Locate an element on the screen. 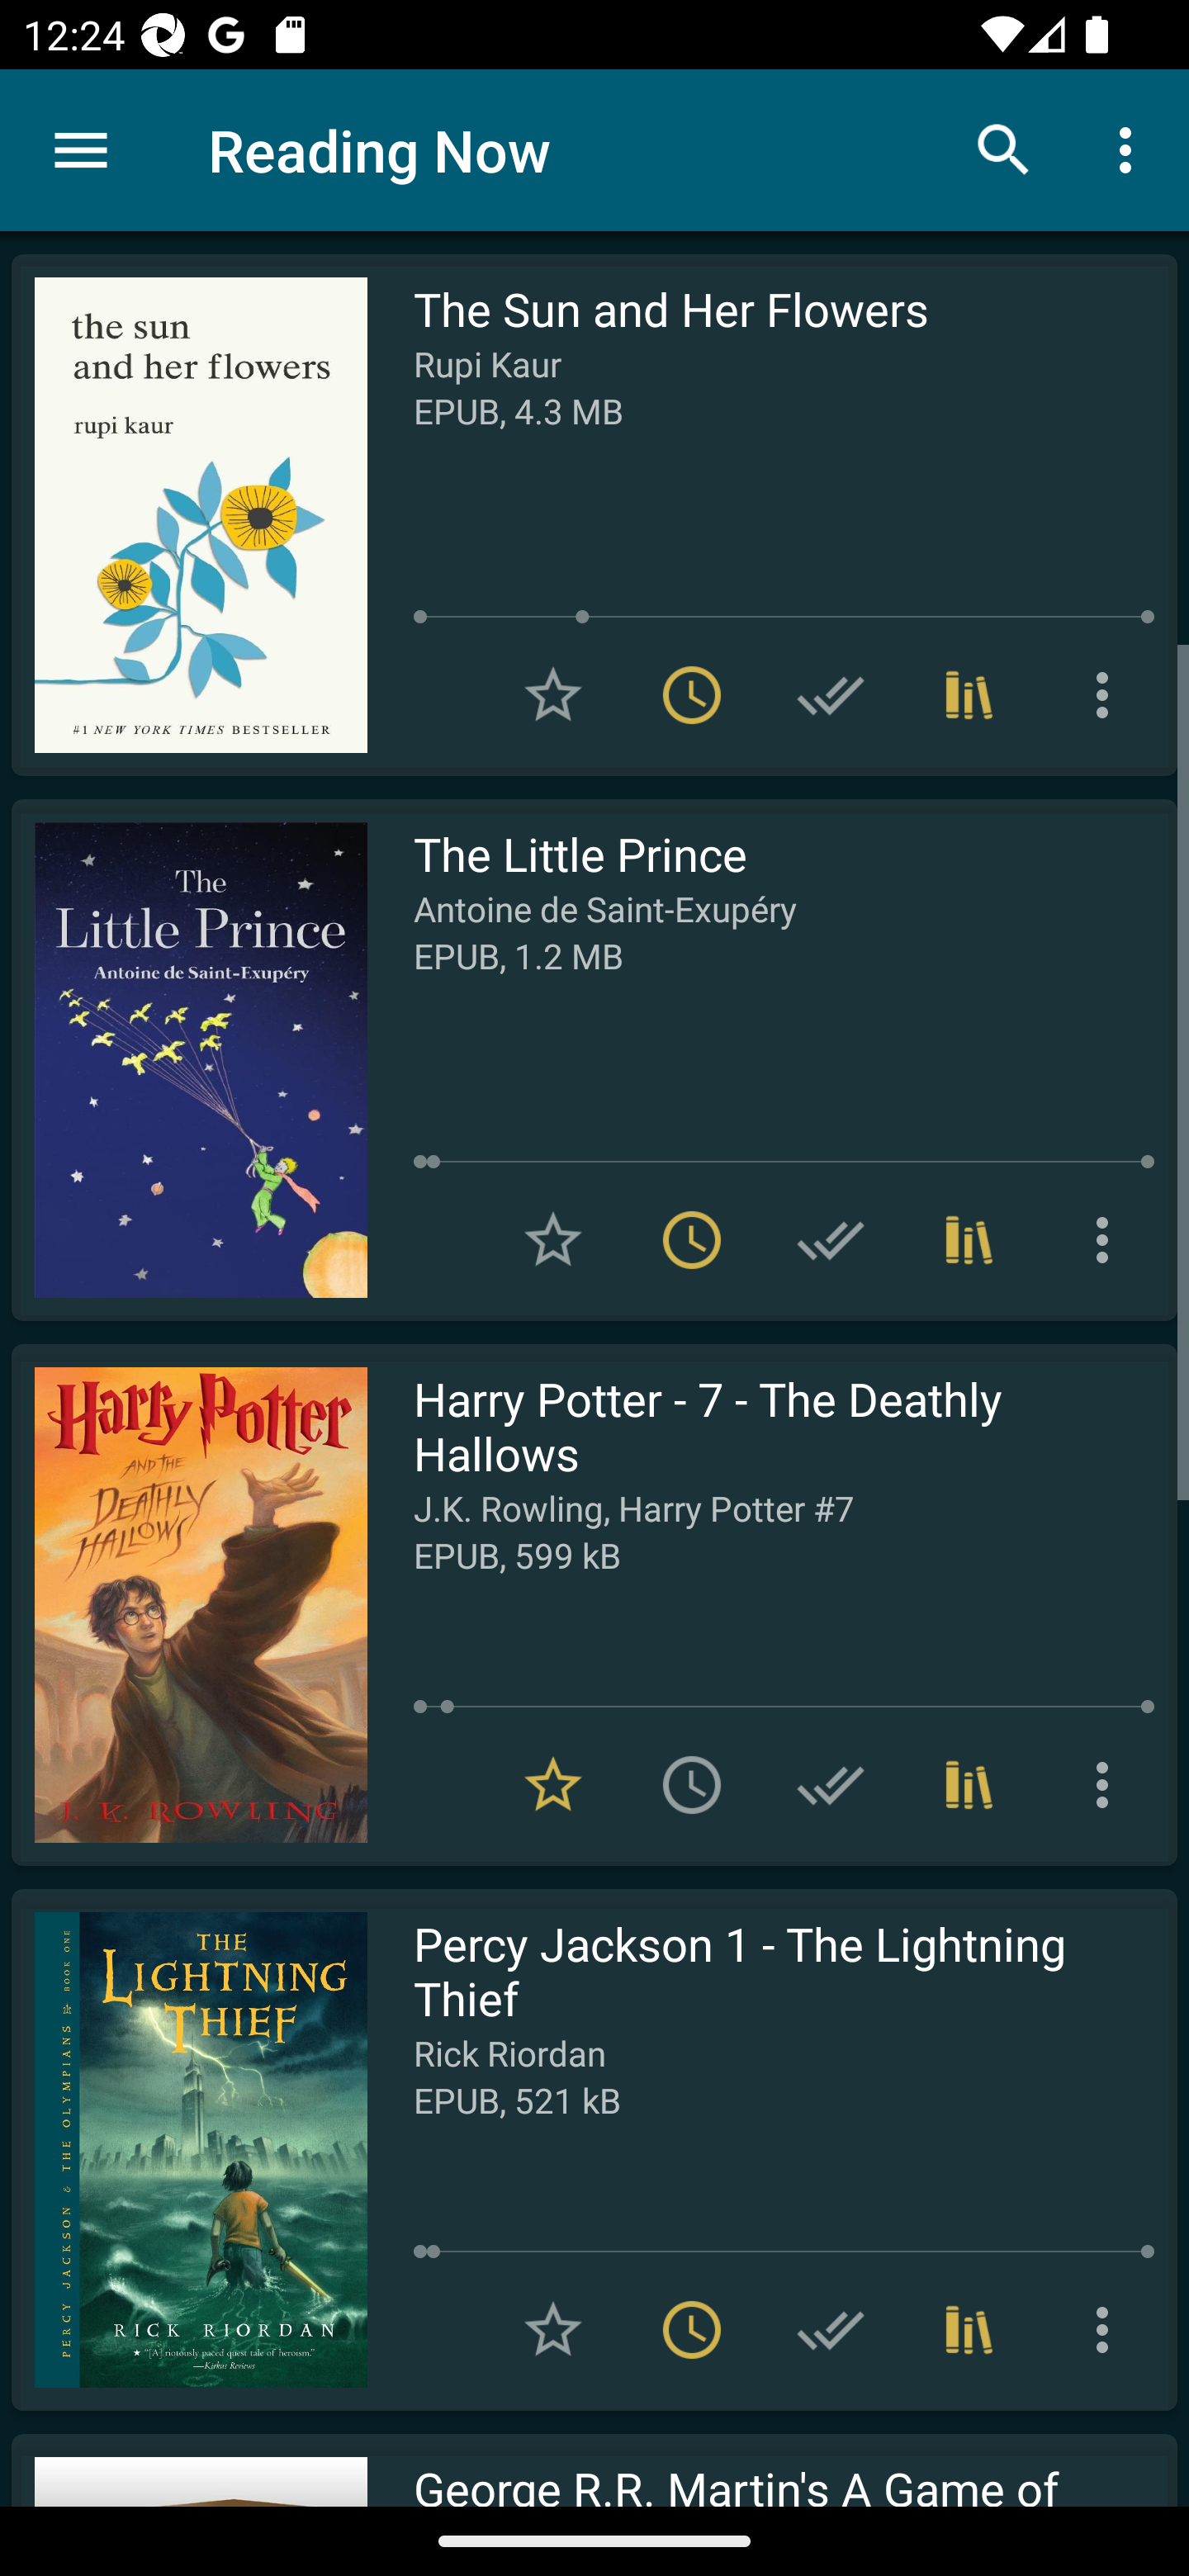 This screenshot has width=1189, height=2576. More options is located at coordinates (1108, 1238).